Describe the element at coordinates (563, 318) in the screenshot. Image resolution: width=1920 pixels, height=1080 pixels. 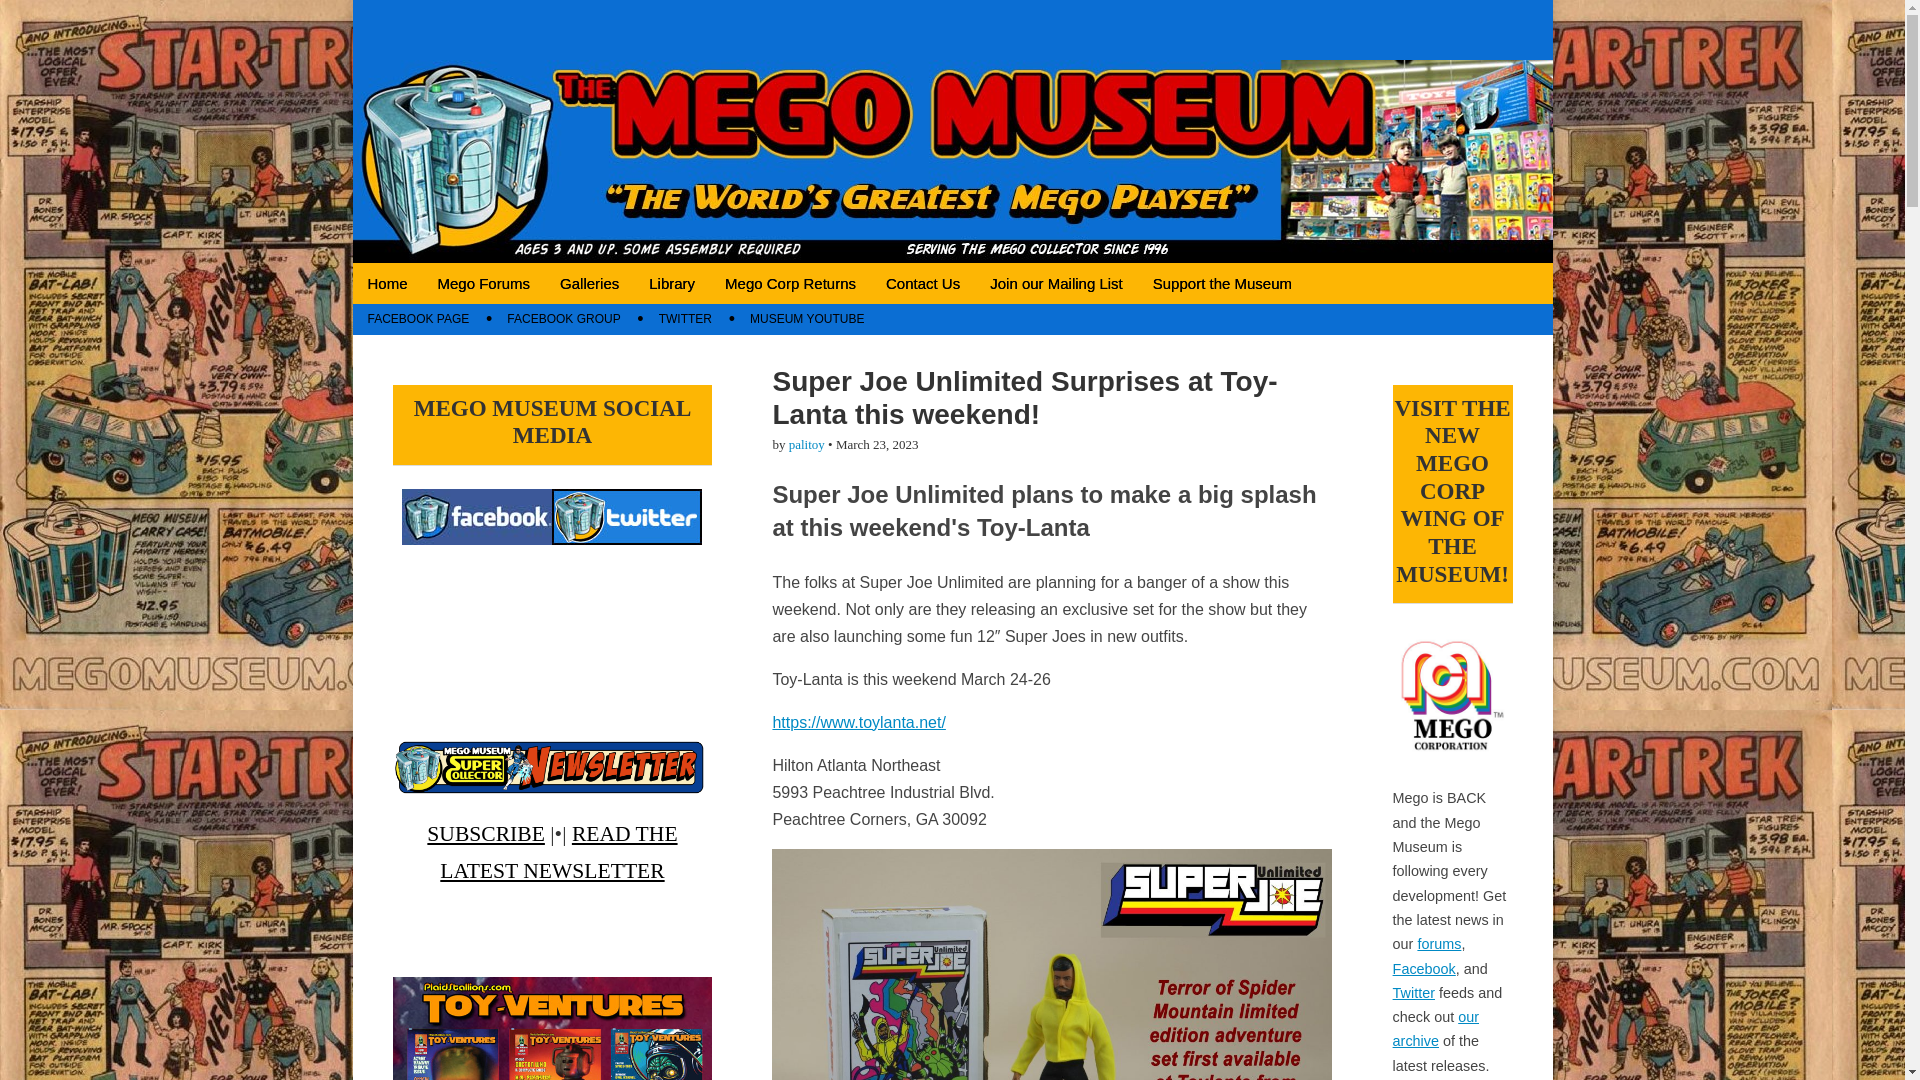
I see `FACEBOOK GROUP` at that location.